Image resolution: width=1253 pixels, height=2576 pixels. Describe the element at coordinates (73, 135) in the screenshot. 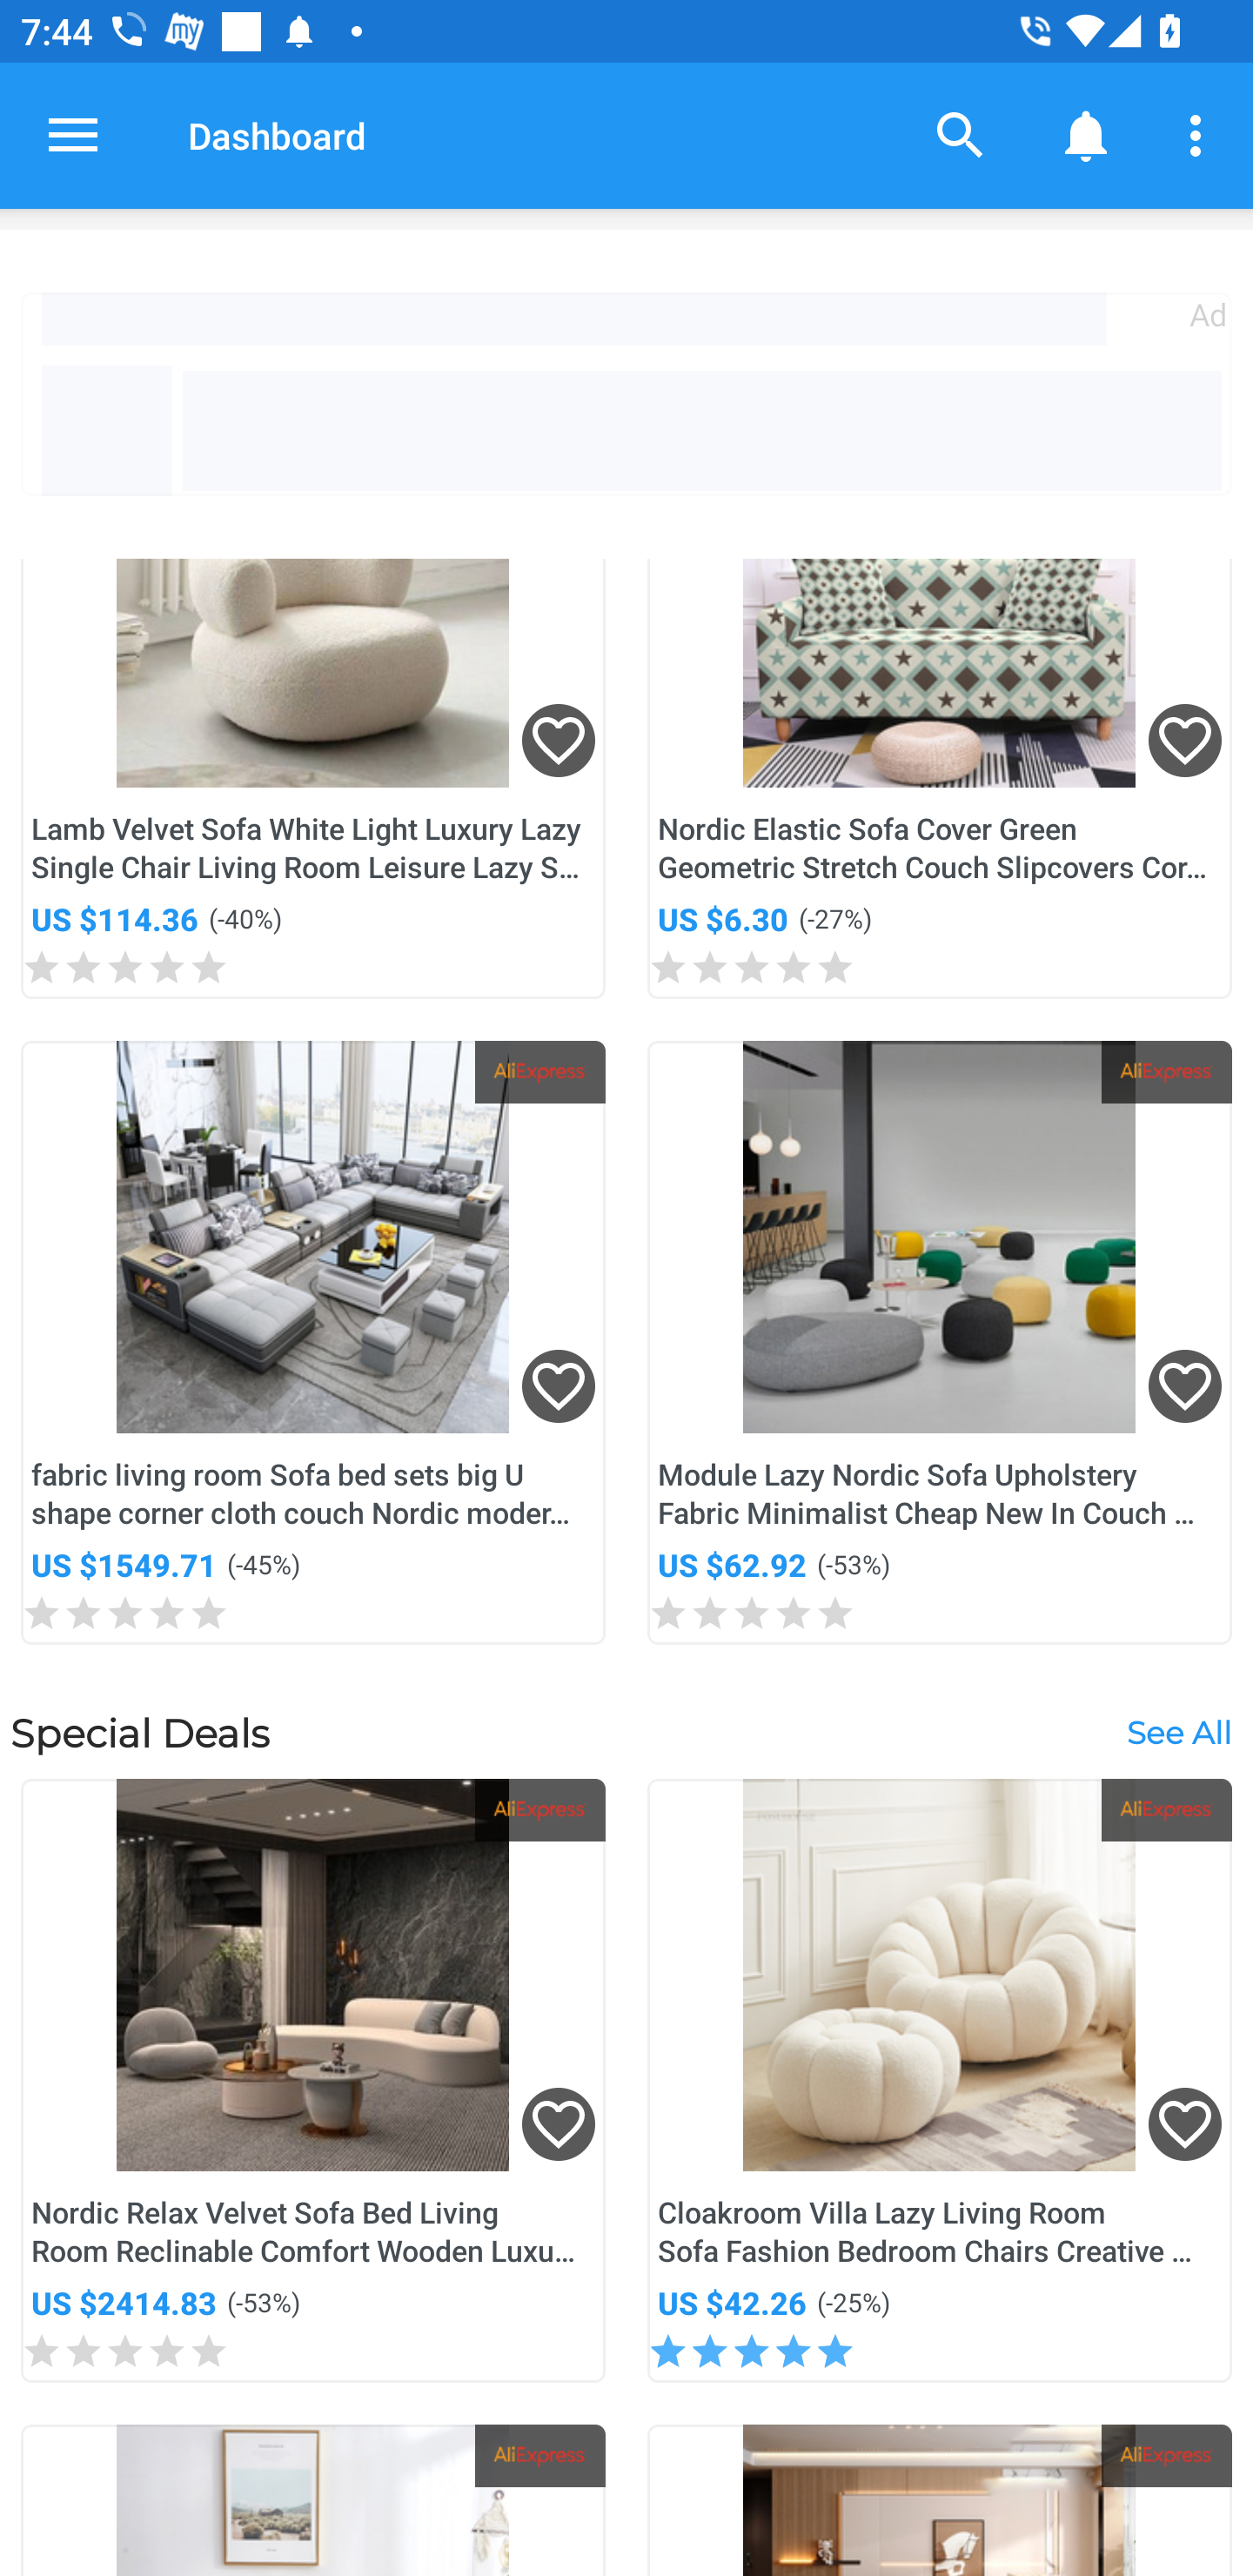

I see `Open navigation drawer` at that location.